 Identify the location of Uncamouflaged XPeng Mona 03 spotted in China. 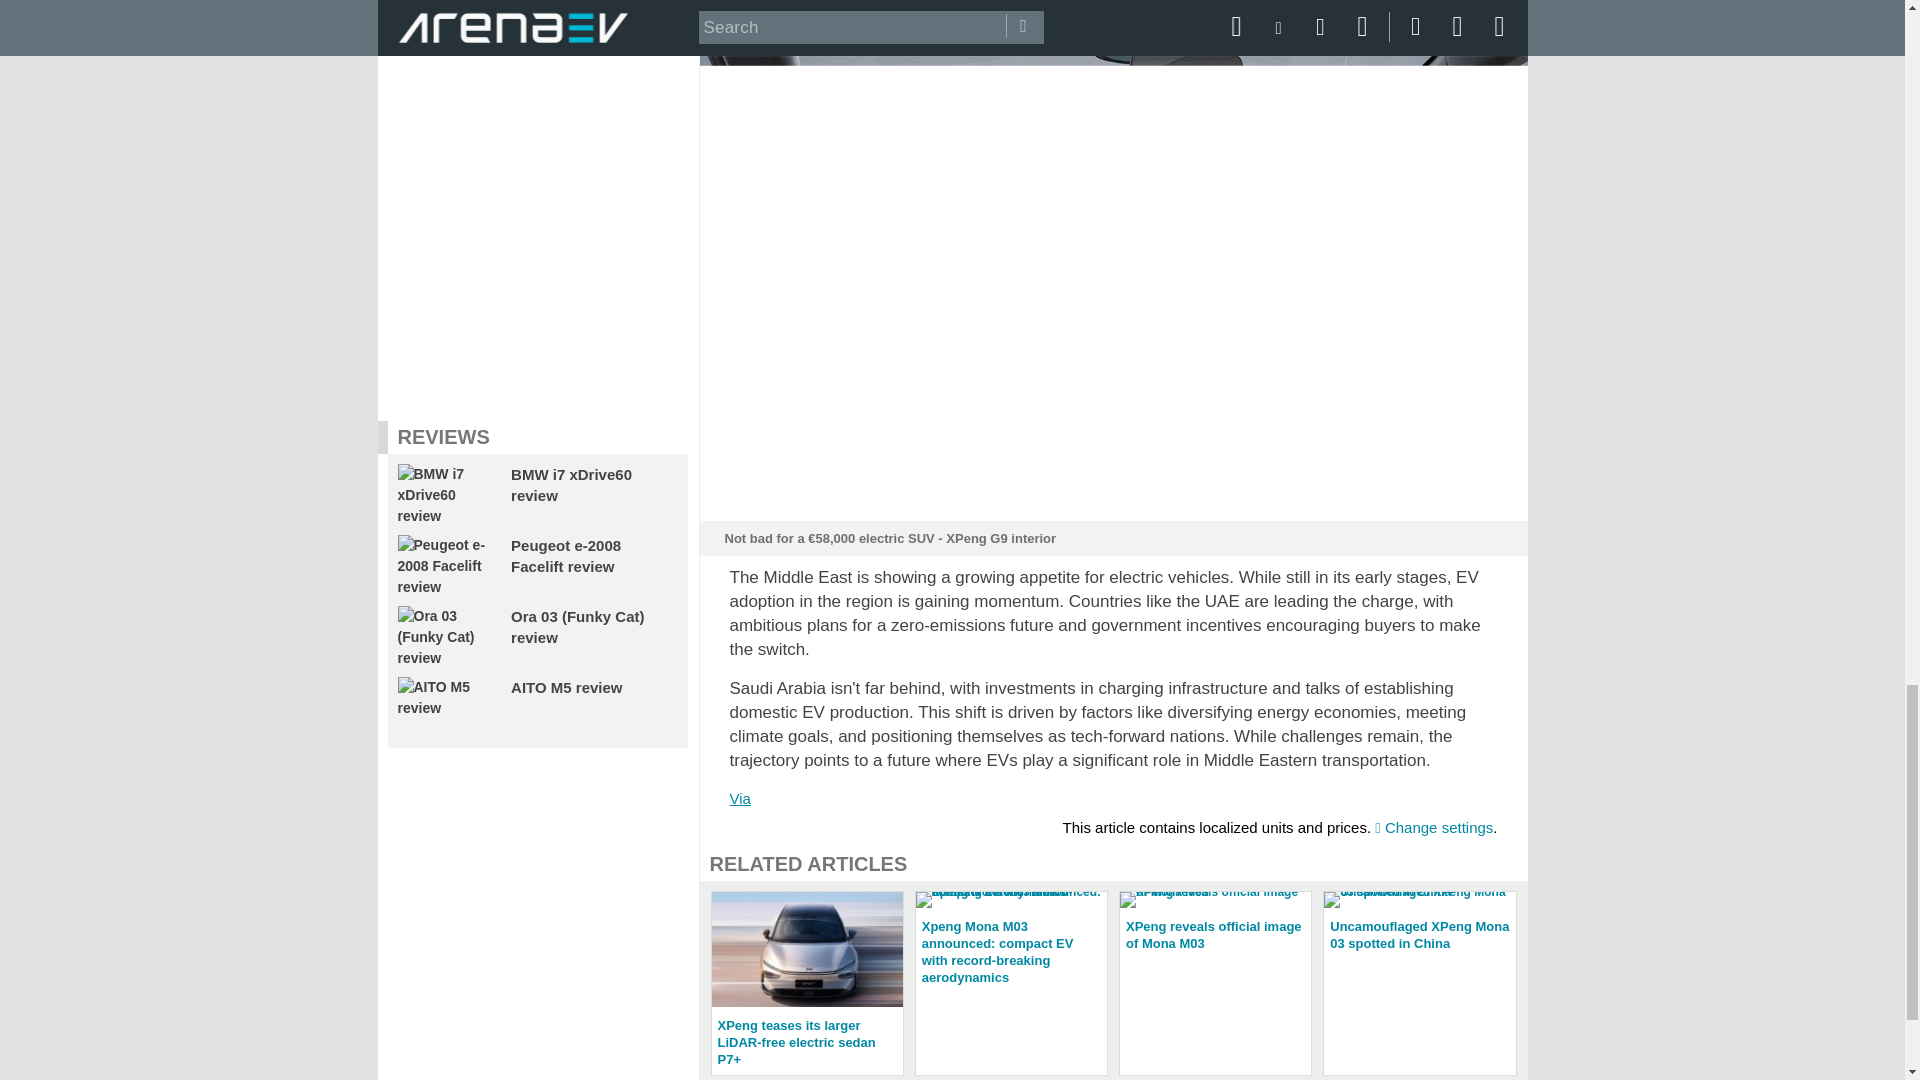
(1419, 926).